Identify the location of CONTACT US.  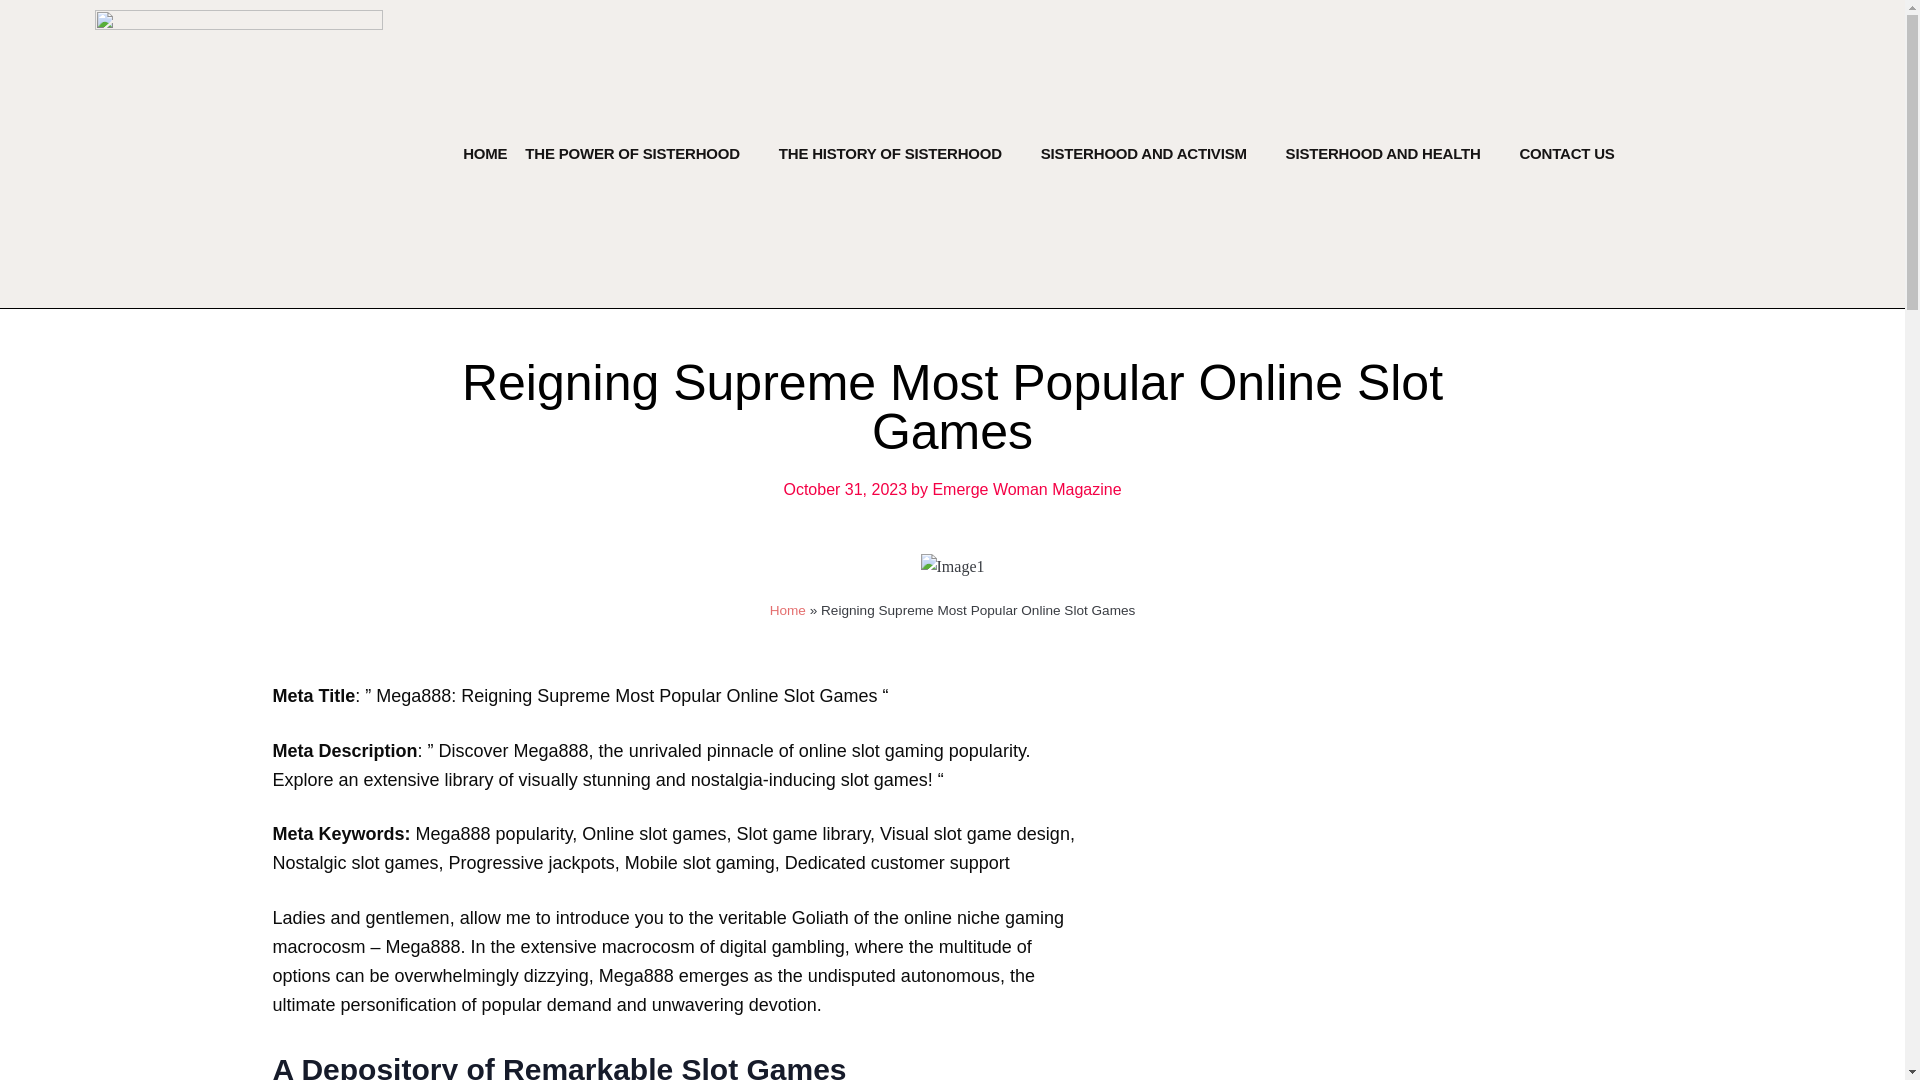
(1566, 154).